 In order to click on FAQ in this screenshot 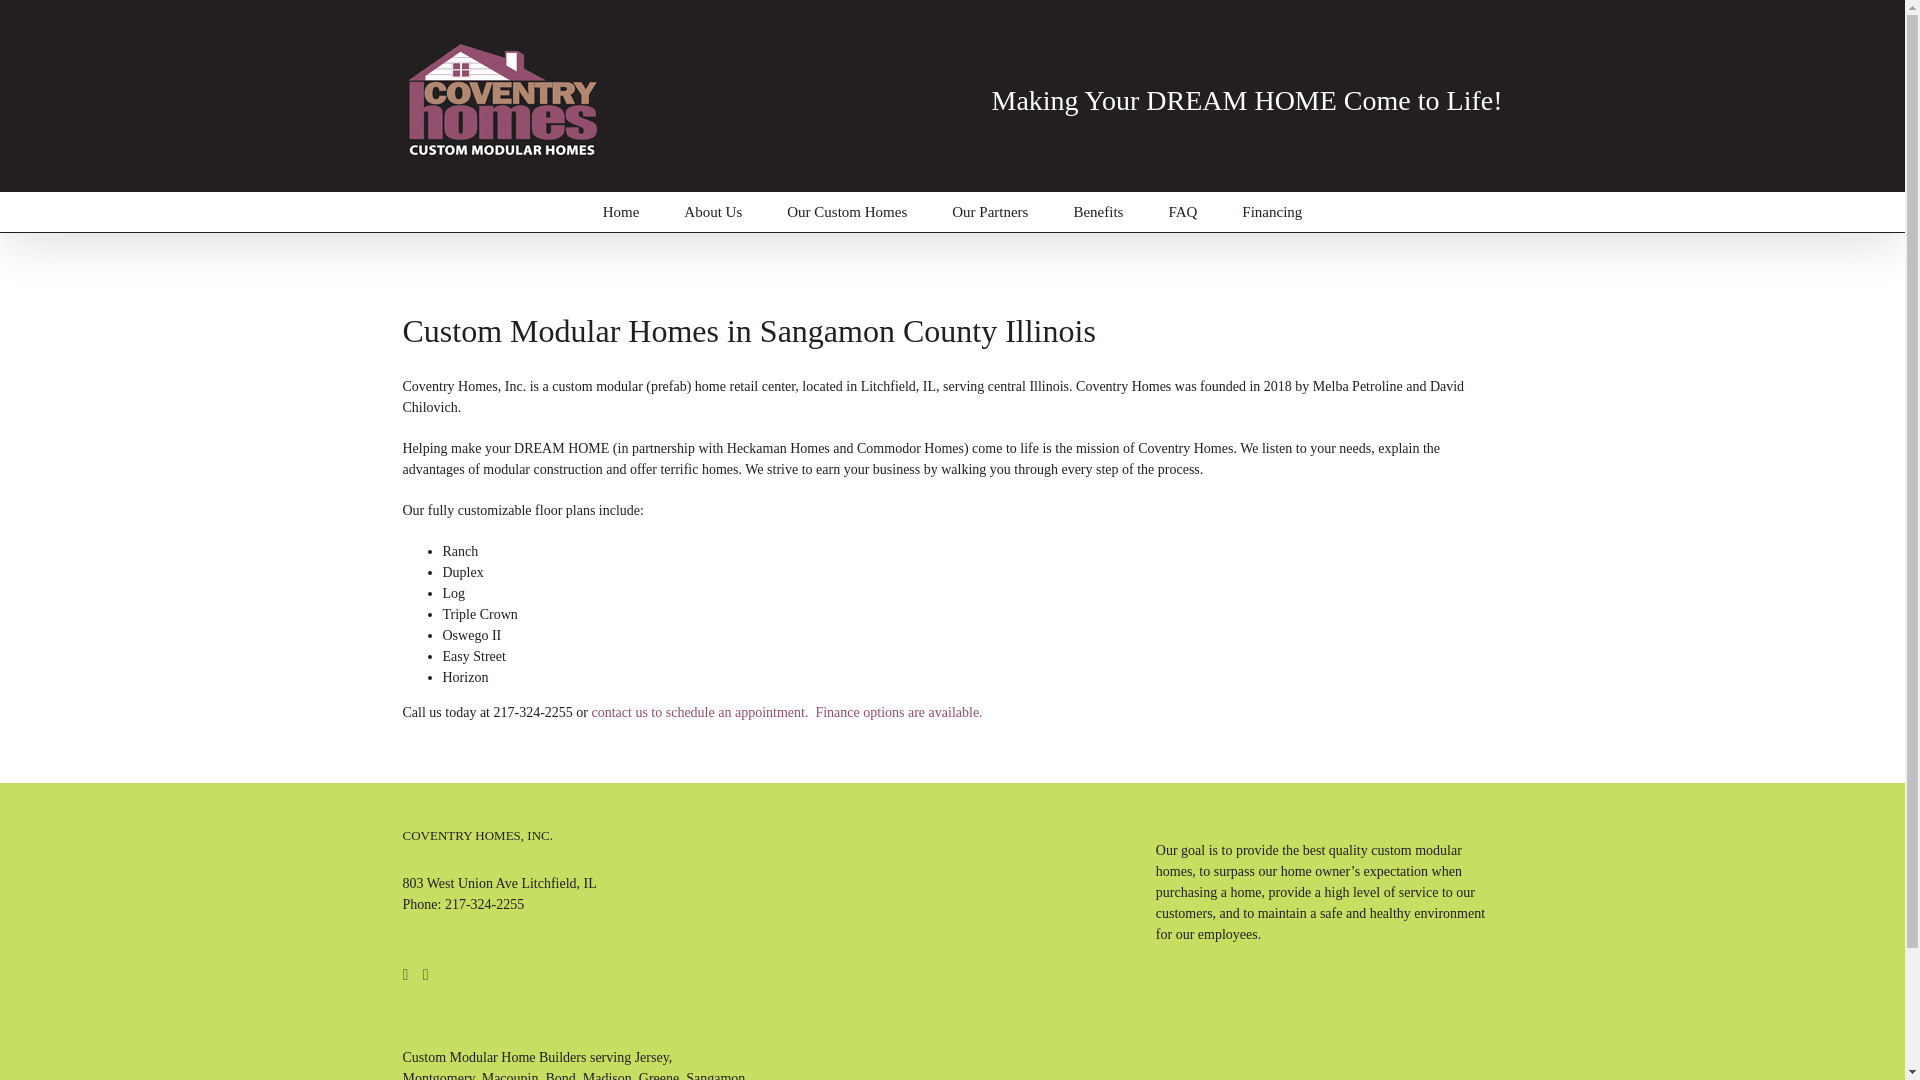, I will do `click(1182, 212)`.